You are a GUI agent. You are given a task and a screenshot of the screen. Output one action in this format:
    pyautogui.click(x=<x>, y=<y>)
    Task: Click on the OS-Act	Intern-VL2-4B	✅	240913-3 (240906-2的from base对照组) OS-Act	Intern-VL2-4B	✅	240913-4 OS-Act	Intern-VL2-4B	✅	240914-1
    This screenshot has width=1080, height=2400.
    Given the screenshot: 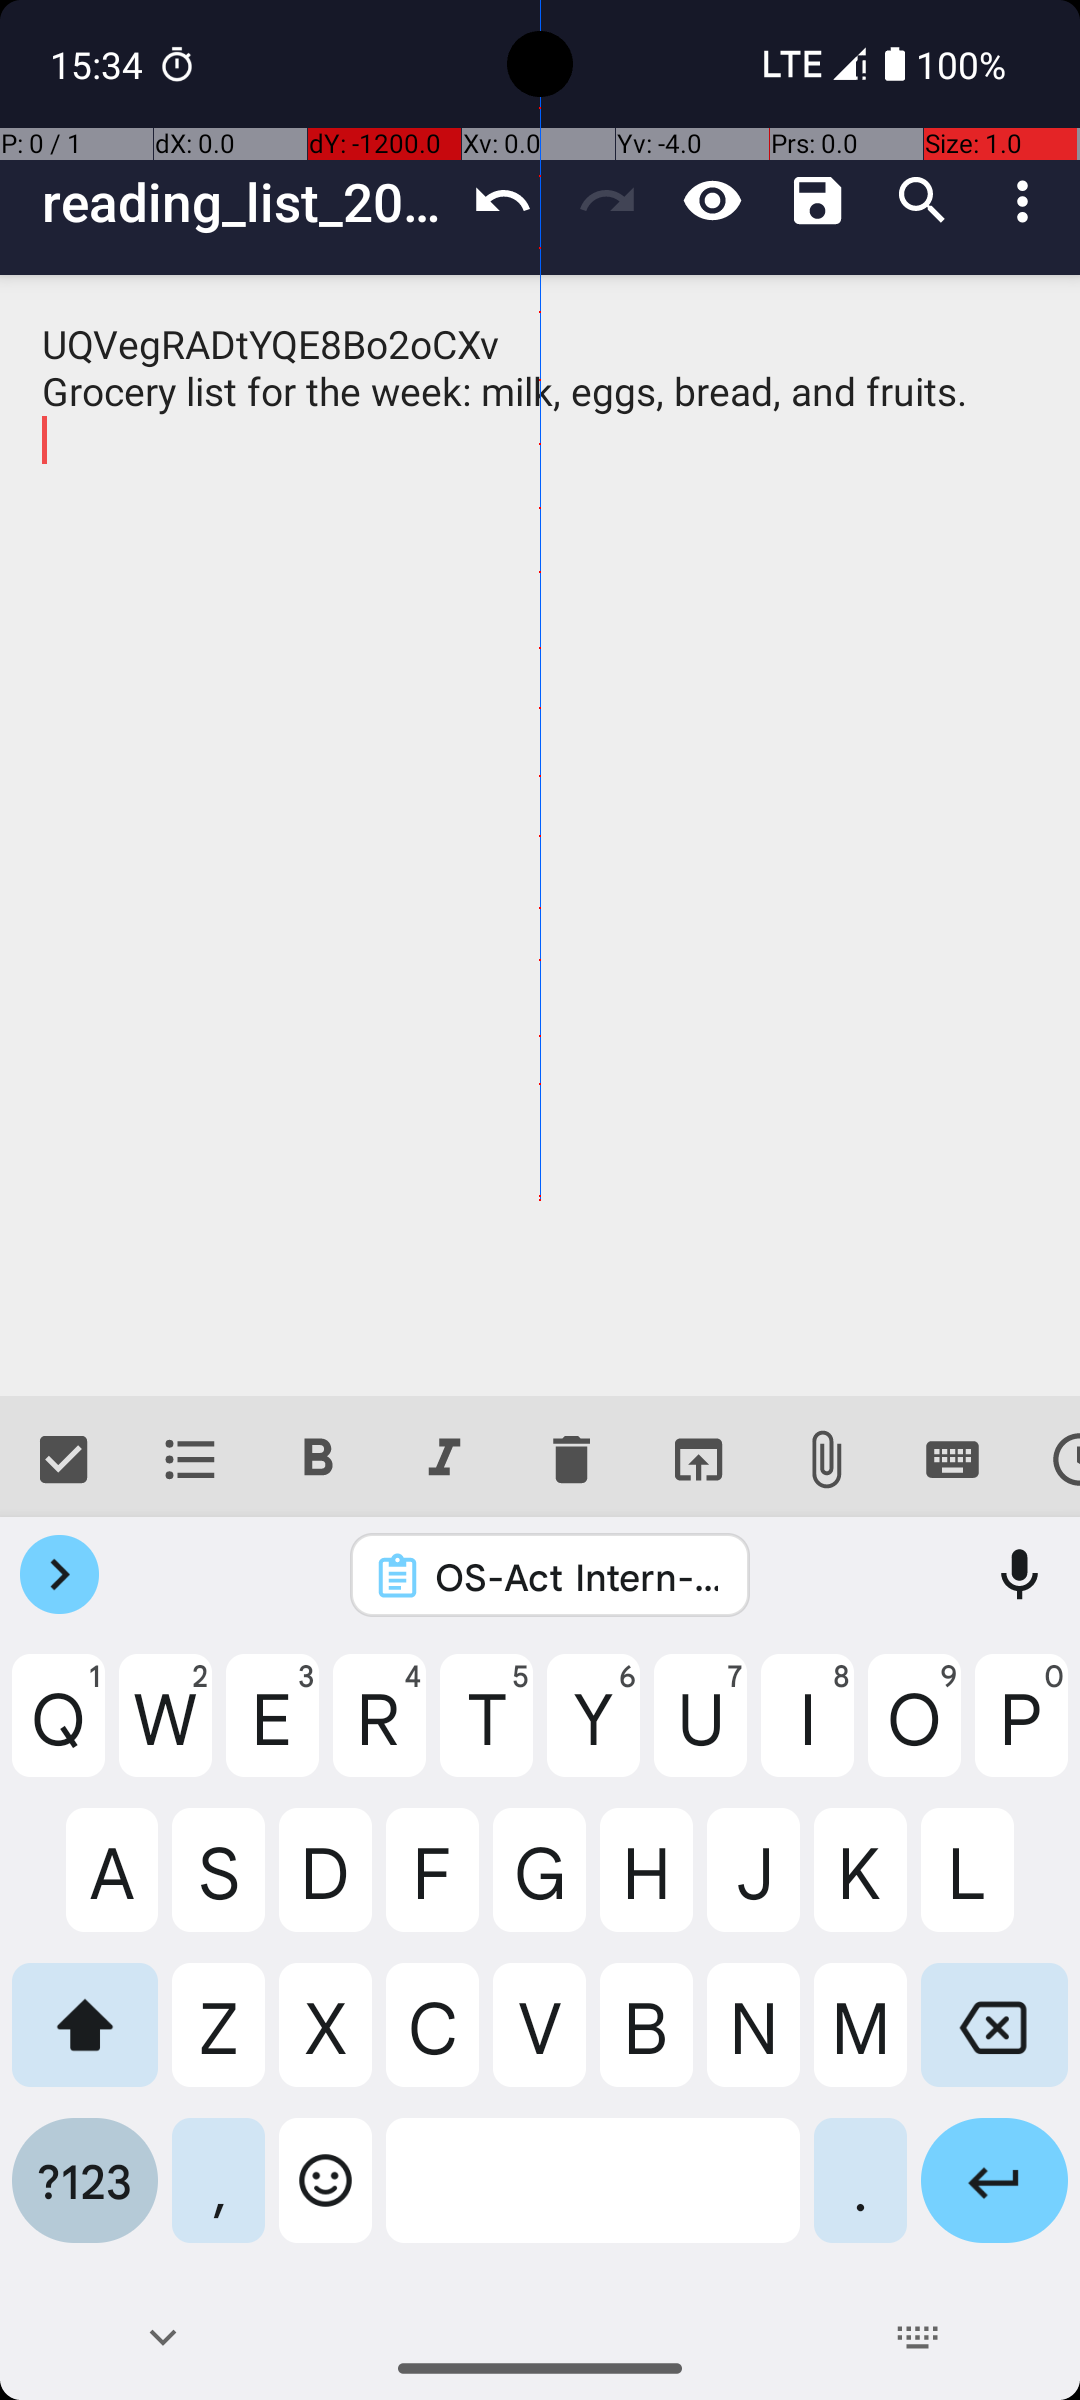 What is the action you would take?
    pyautogui.click(x=576, y=1576)
    